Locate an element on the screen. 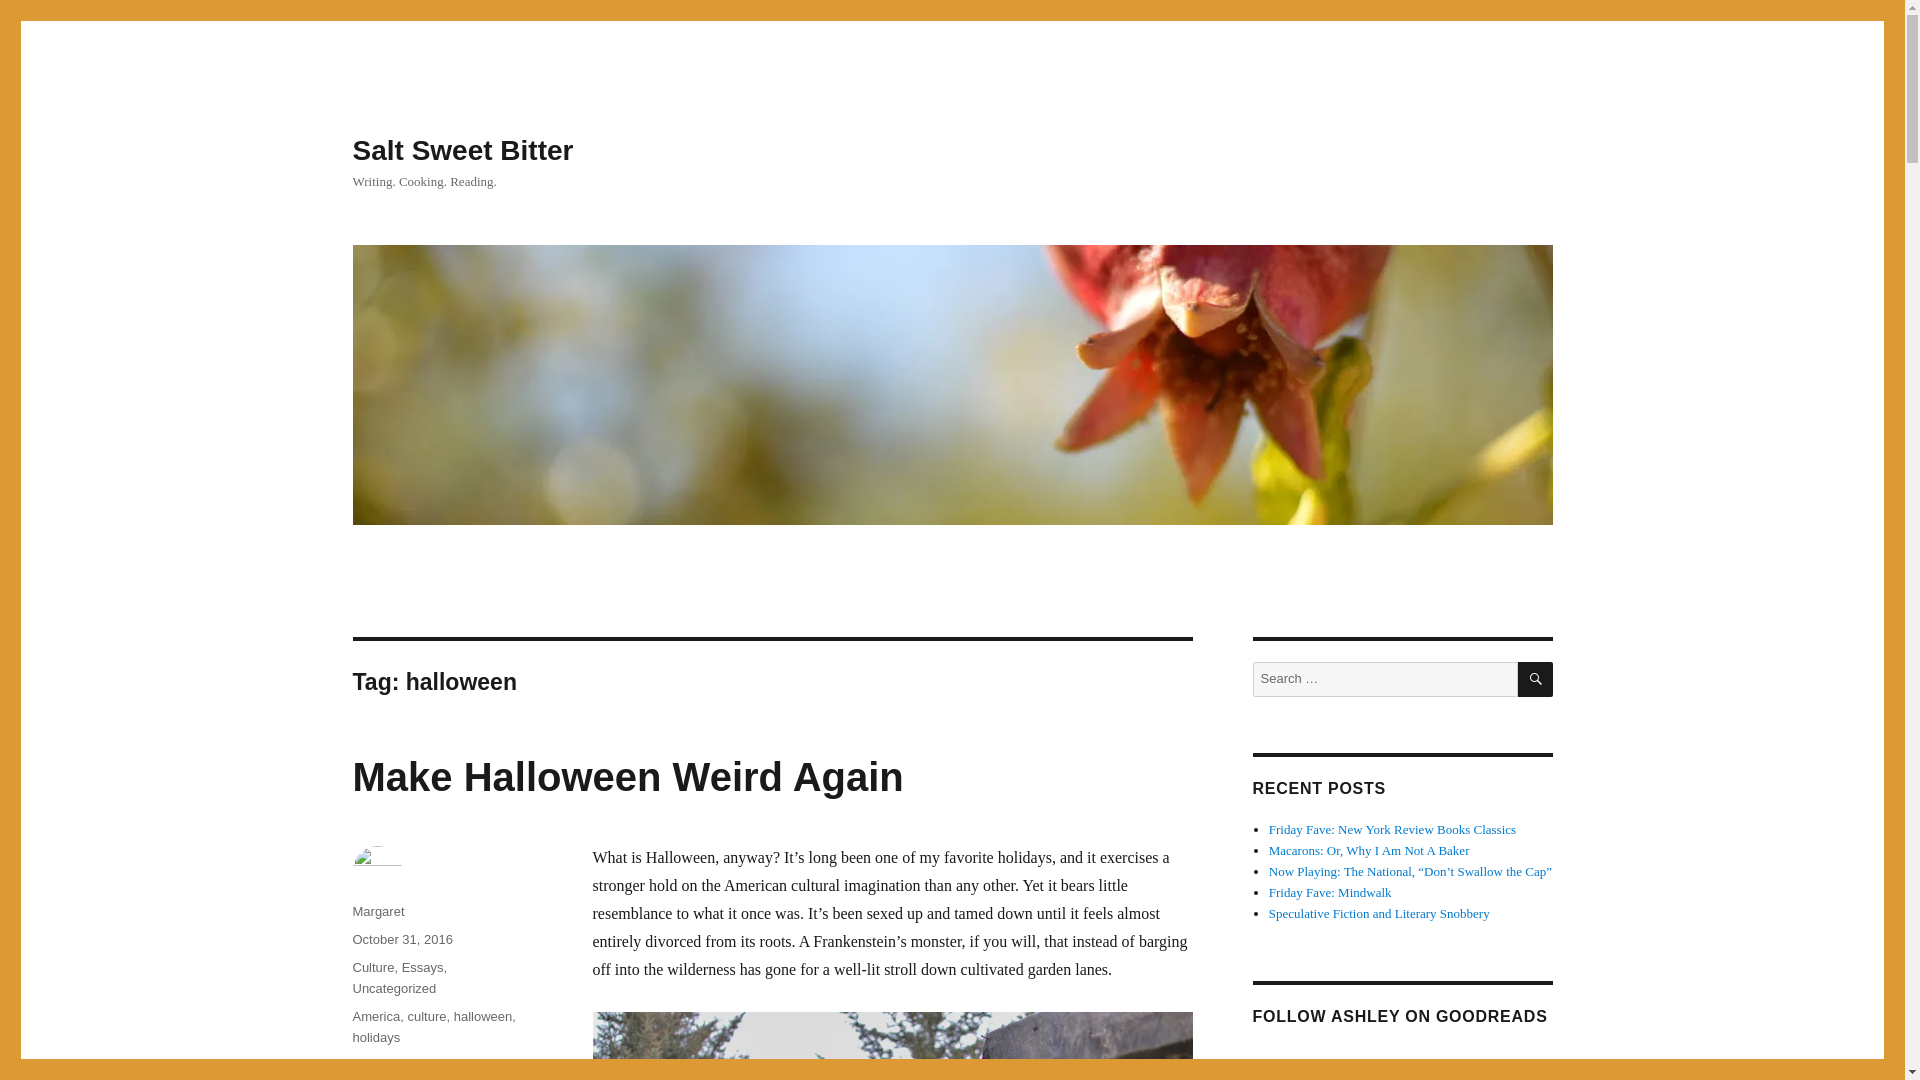 This screenshot has height=1080, width=1920. October 31, 2016 is located at coordinates (426, 1016).